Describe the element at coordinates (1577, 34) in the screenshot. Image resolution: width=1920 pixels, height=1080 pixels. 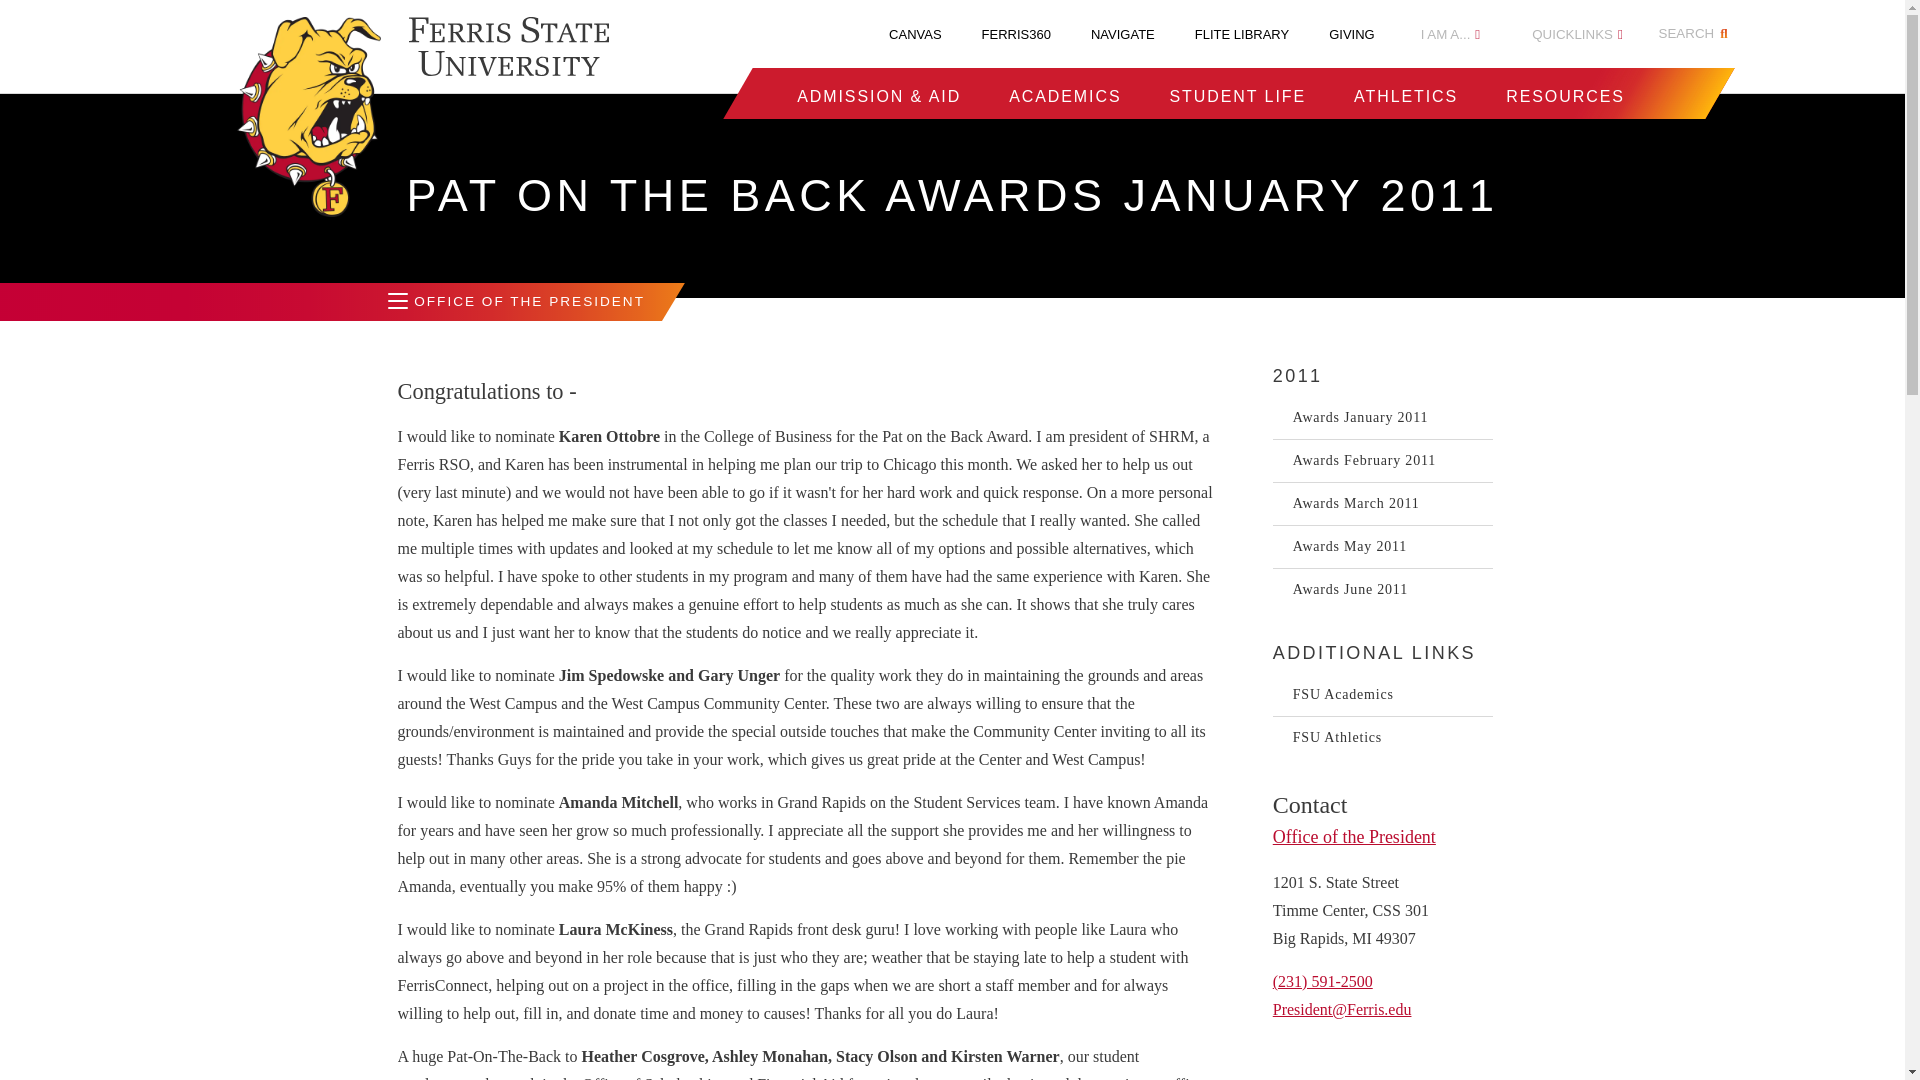
I see `QUICKLINKS` at that location.